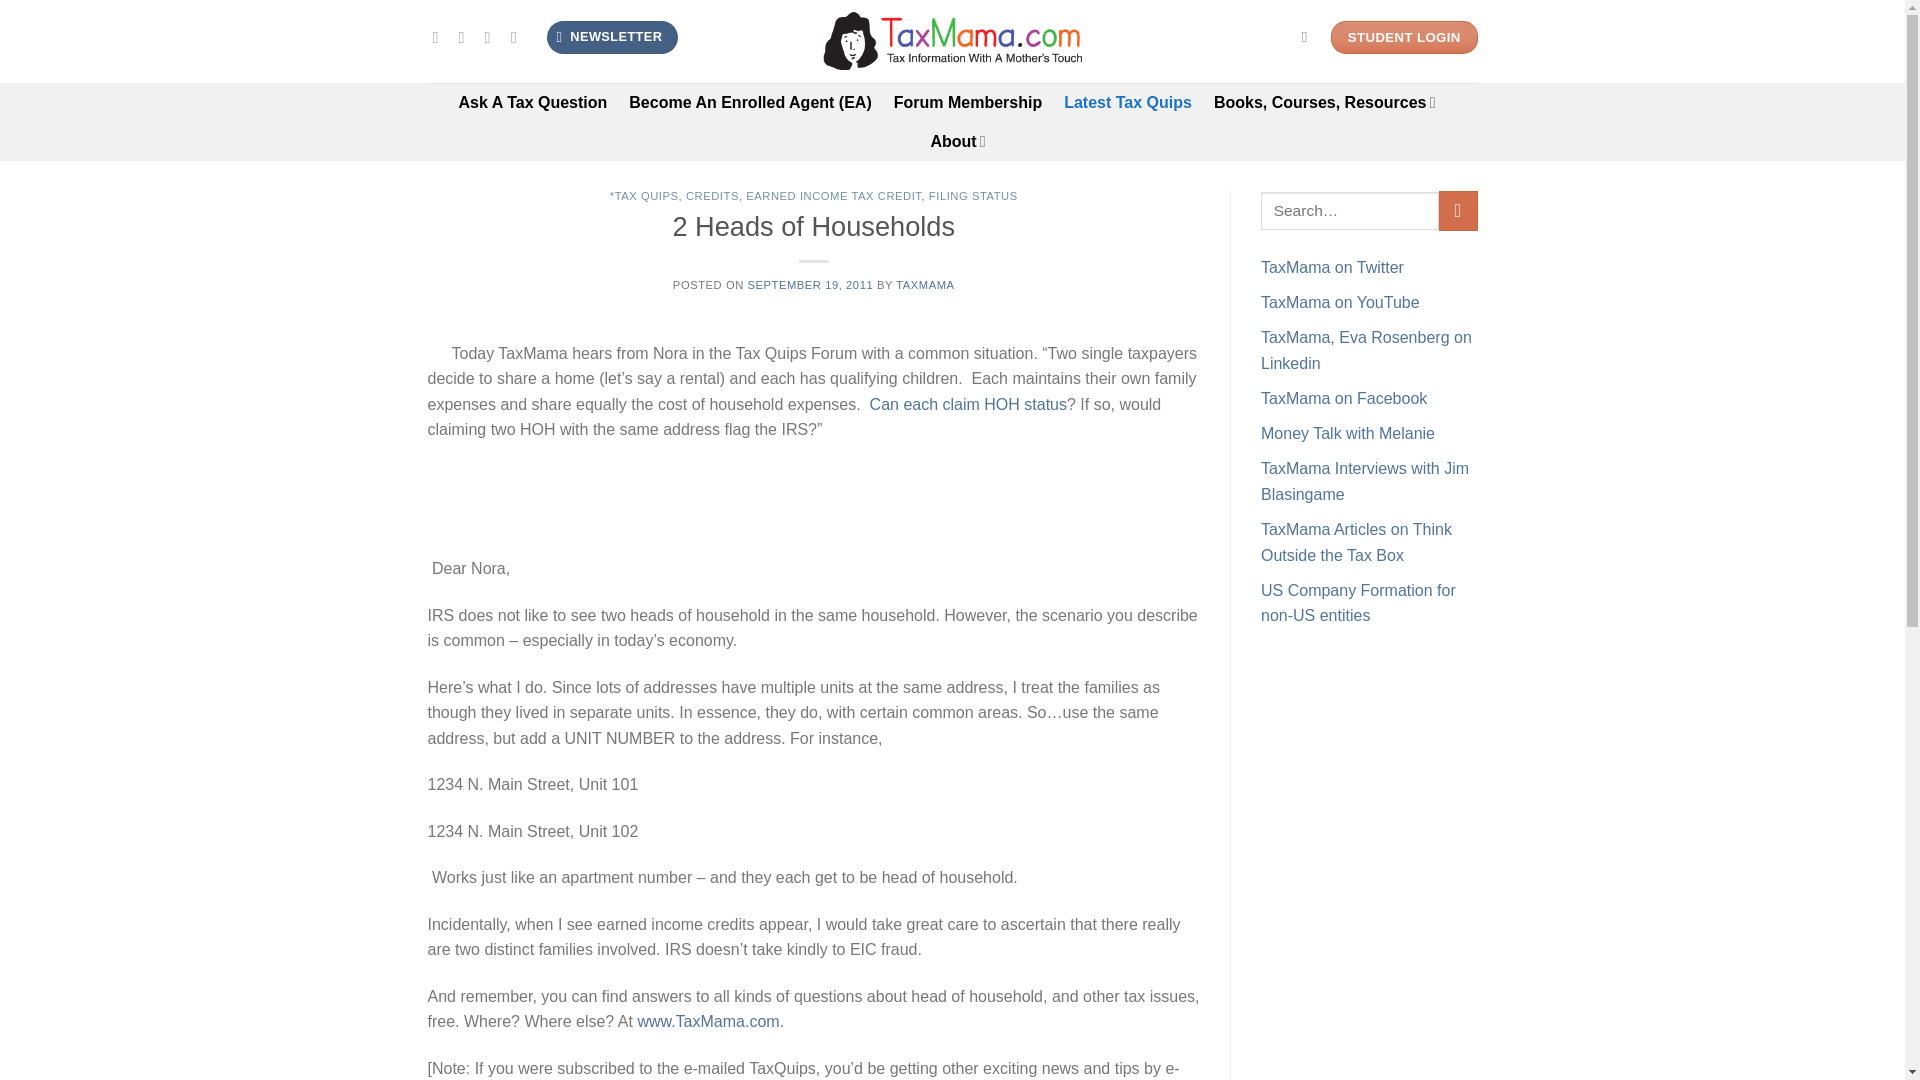 This screenshot has width=1920, height=1080. What do you see at coordinates (956, 141) in the screenshot?
I see `About` at bounding box center [956, 141].